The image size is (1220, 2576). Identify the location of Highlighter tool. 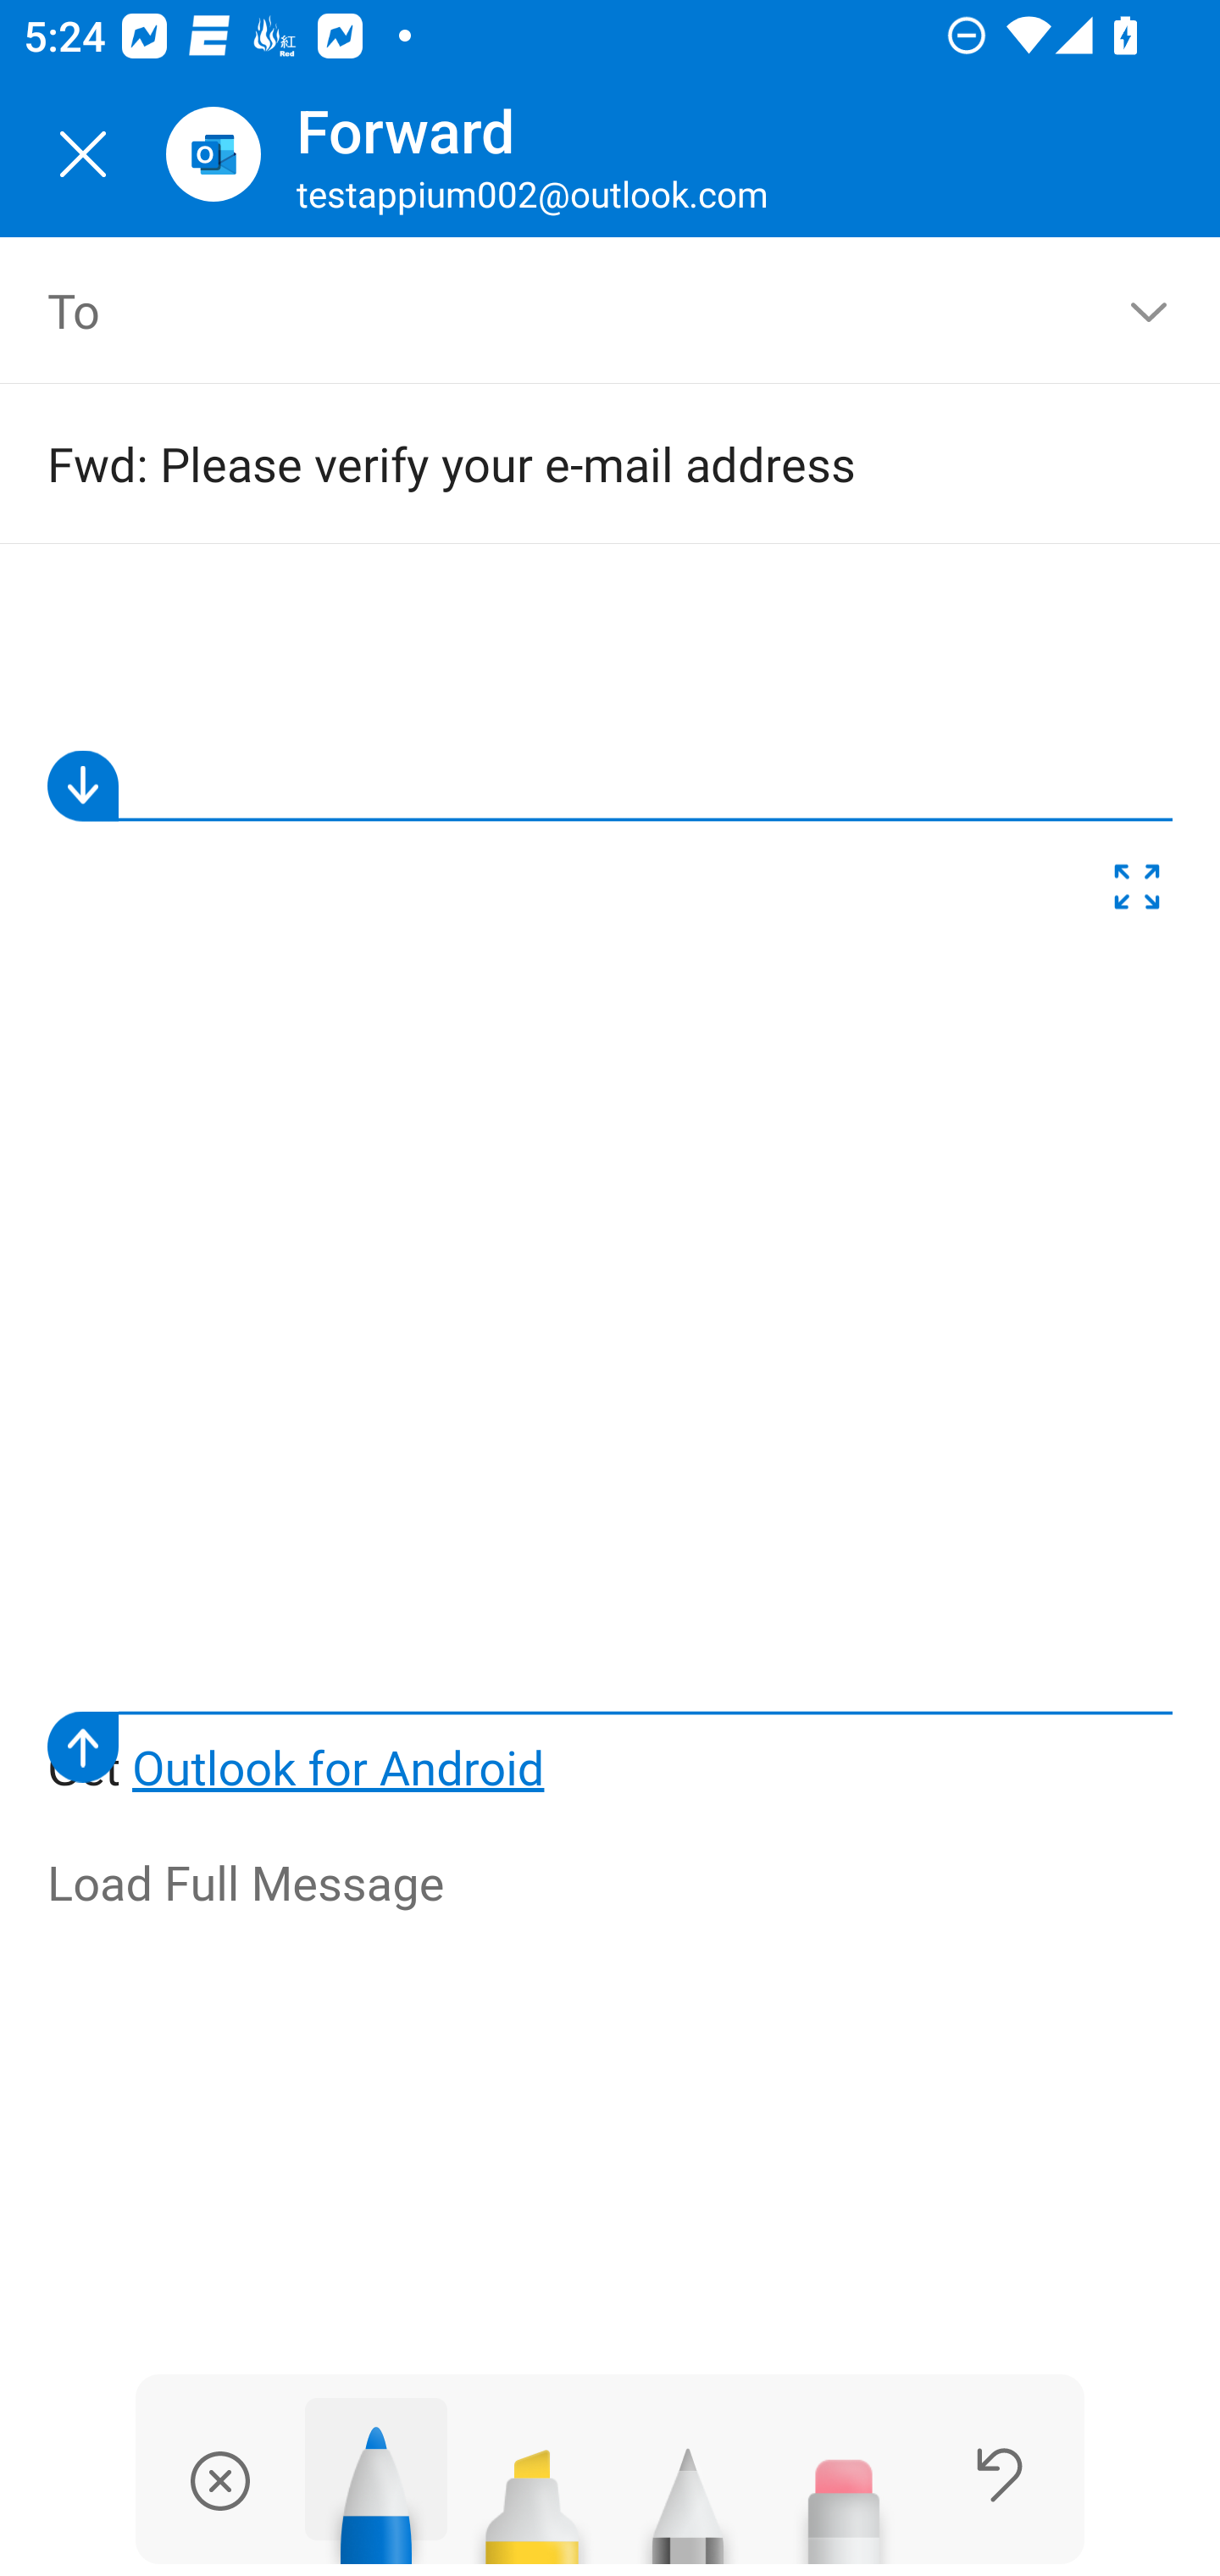
(532, 2493).